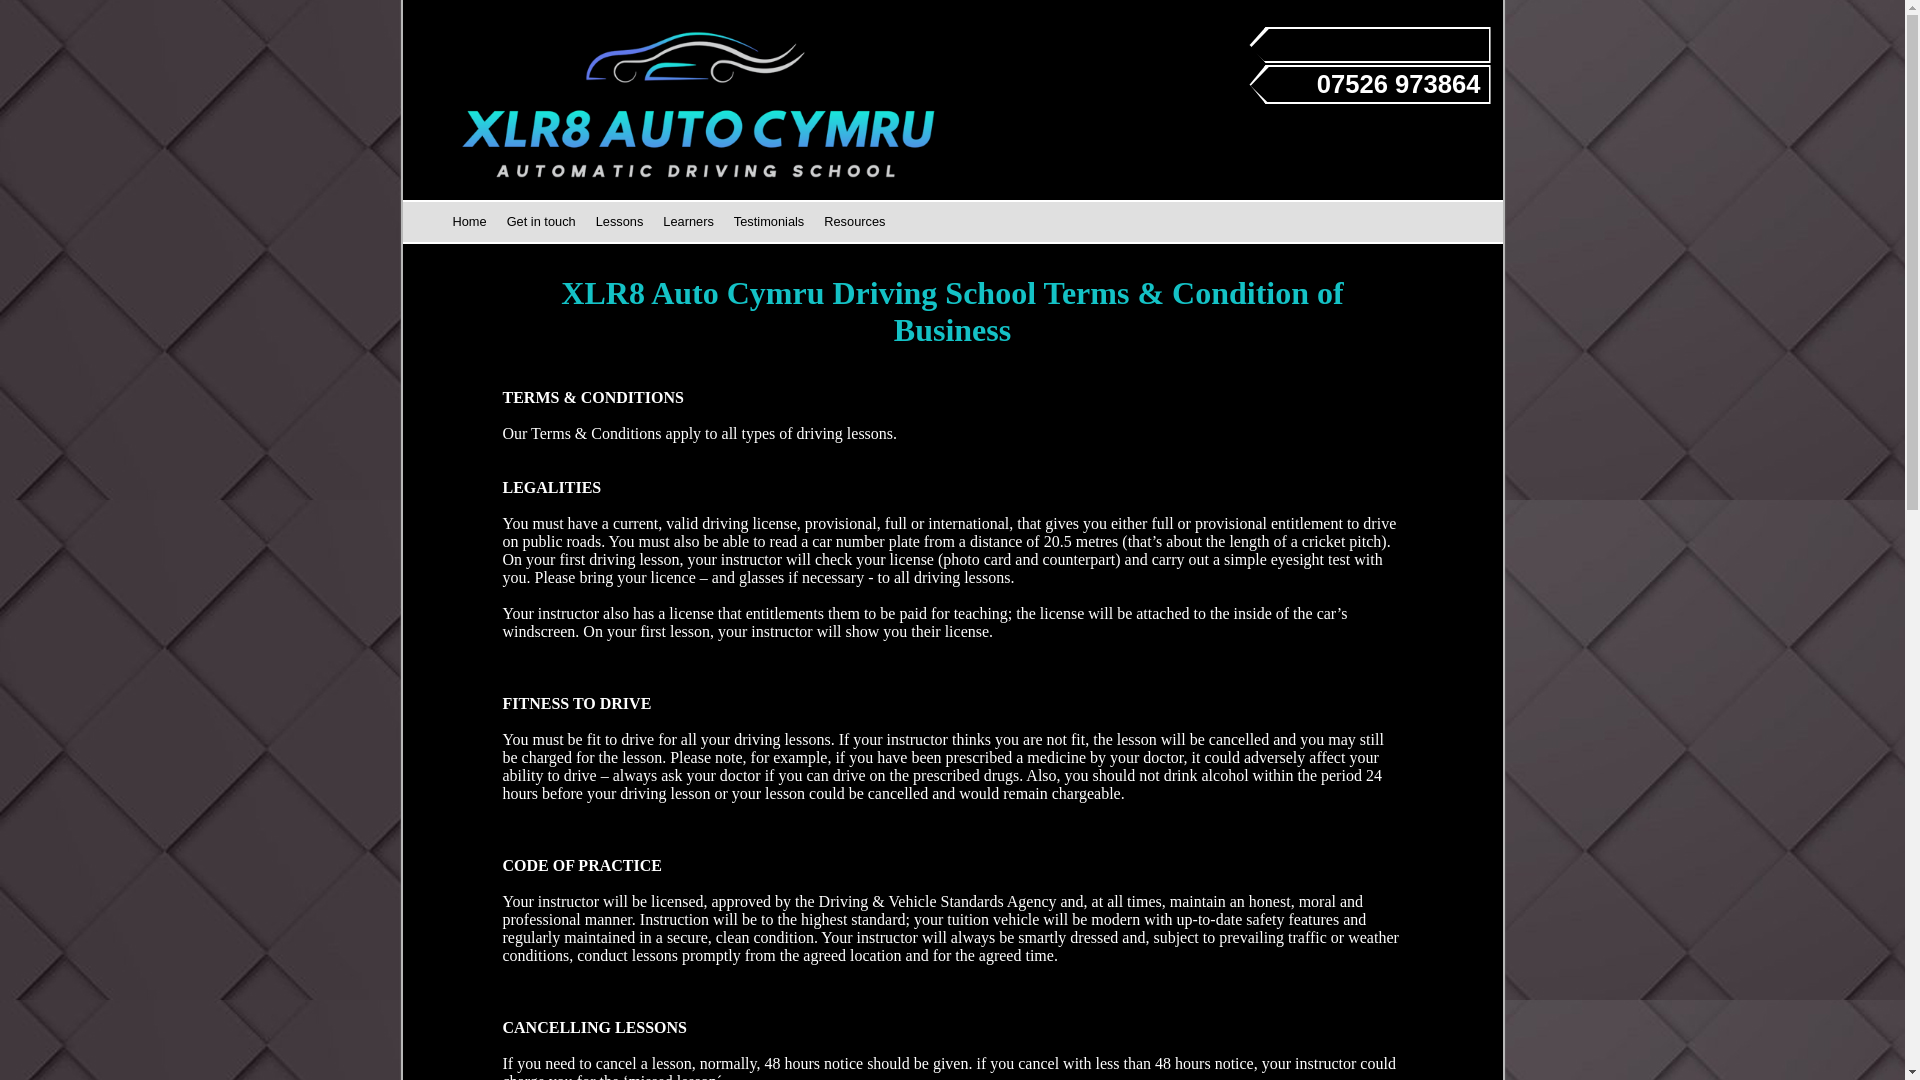  What do you see at coordinates (468, 220) in the screenshot?
I see `Home` at bounding box center [468, 220].